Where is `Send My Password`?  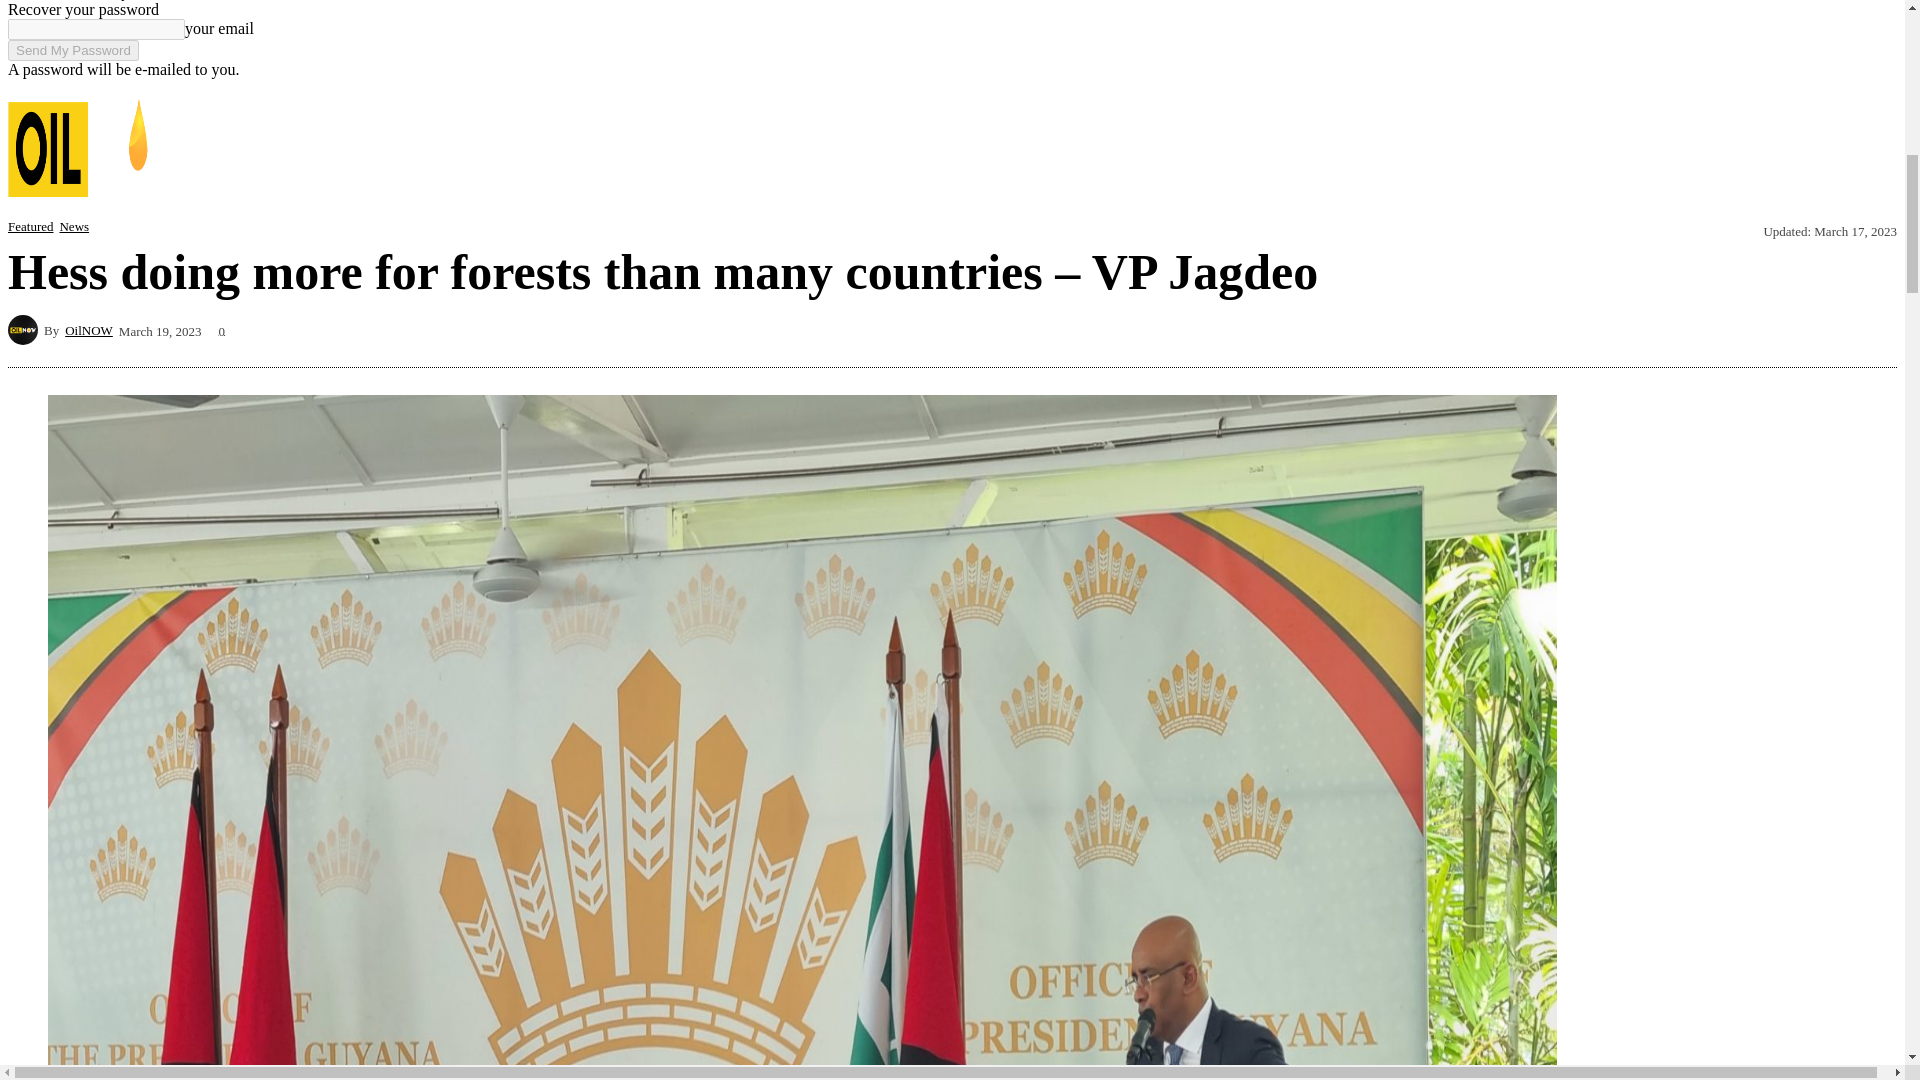 Send My Password is located at coordinates (72, 50).